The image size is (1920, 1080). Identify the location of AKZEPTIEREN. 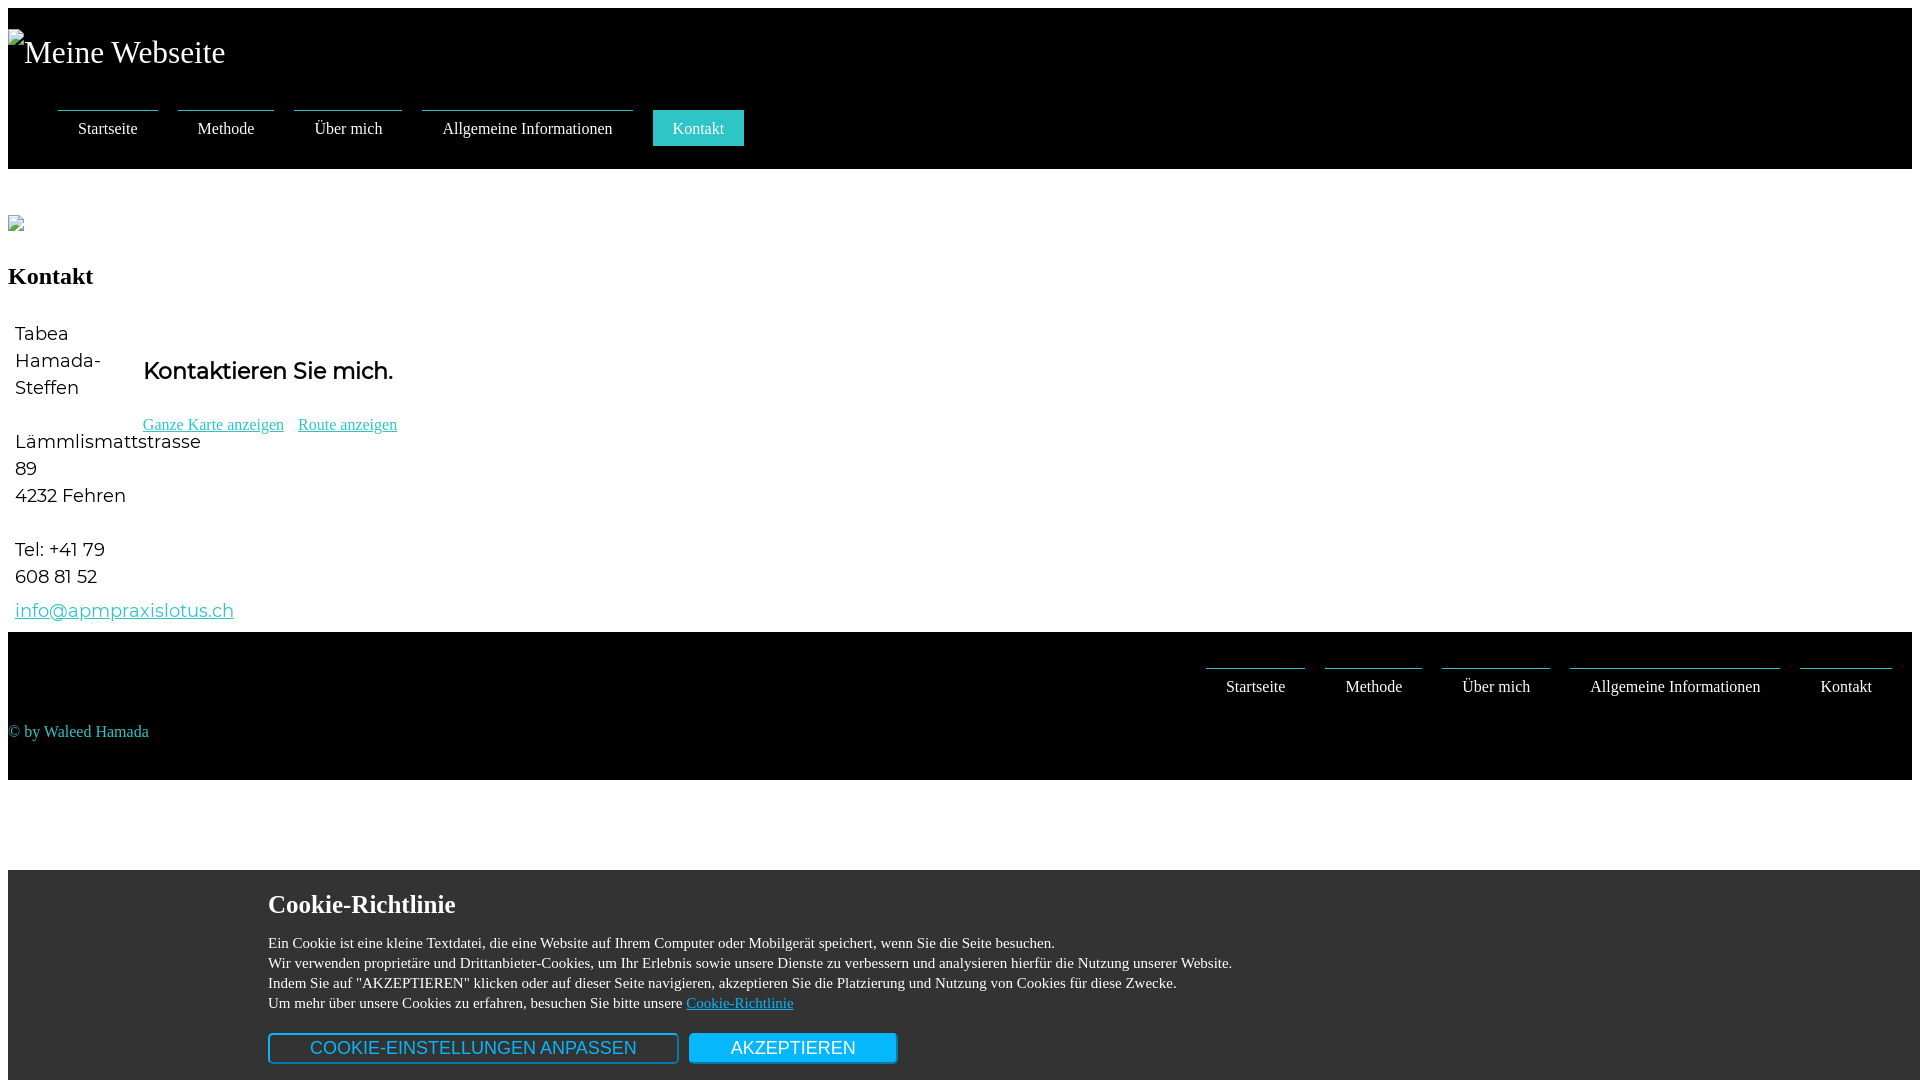
(794, 1048).